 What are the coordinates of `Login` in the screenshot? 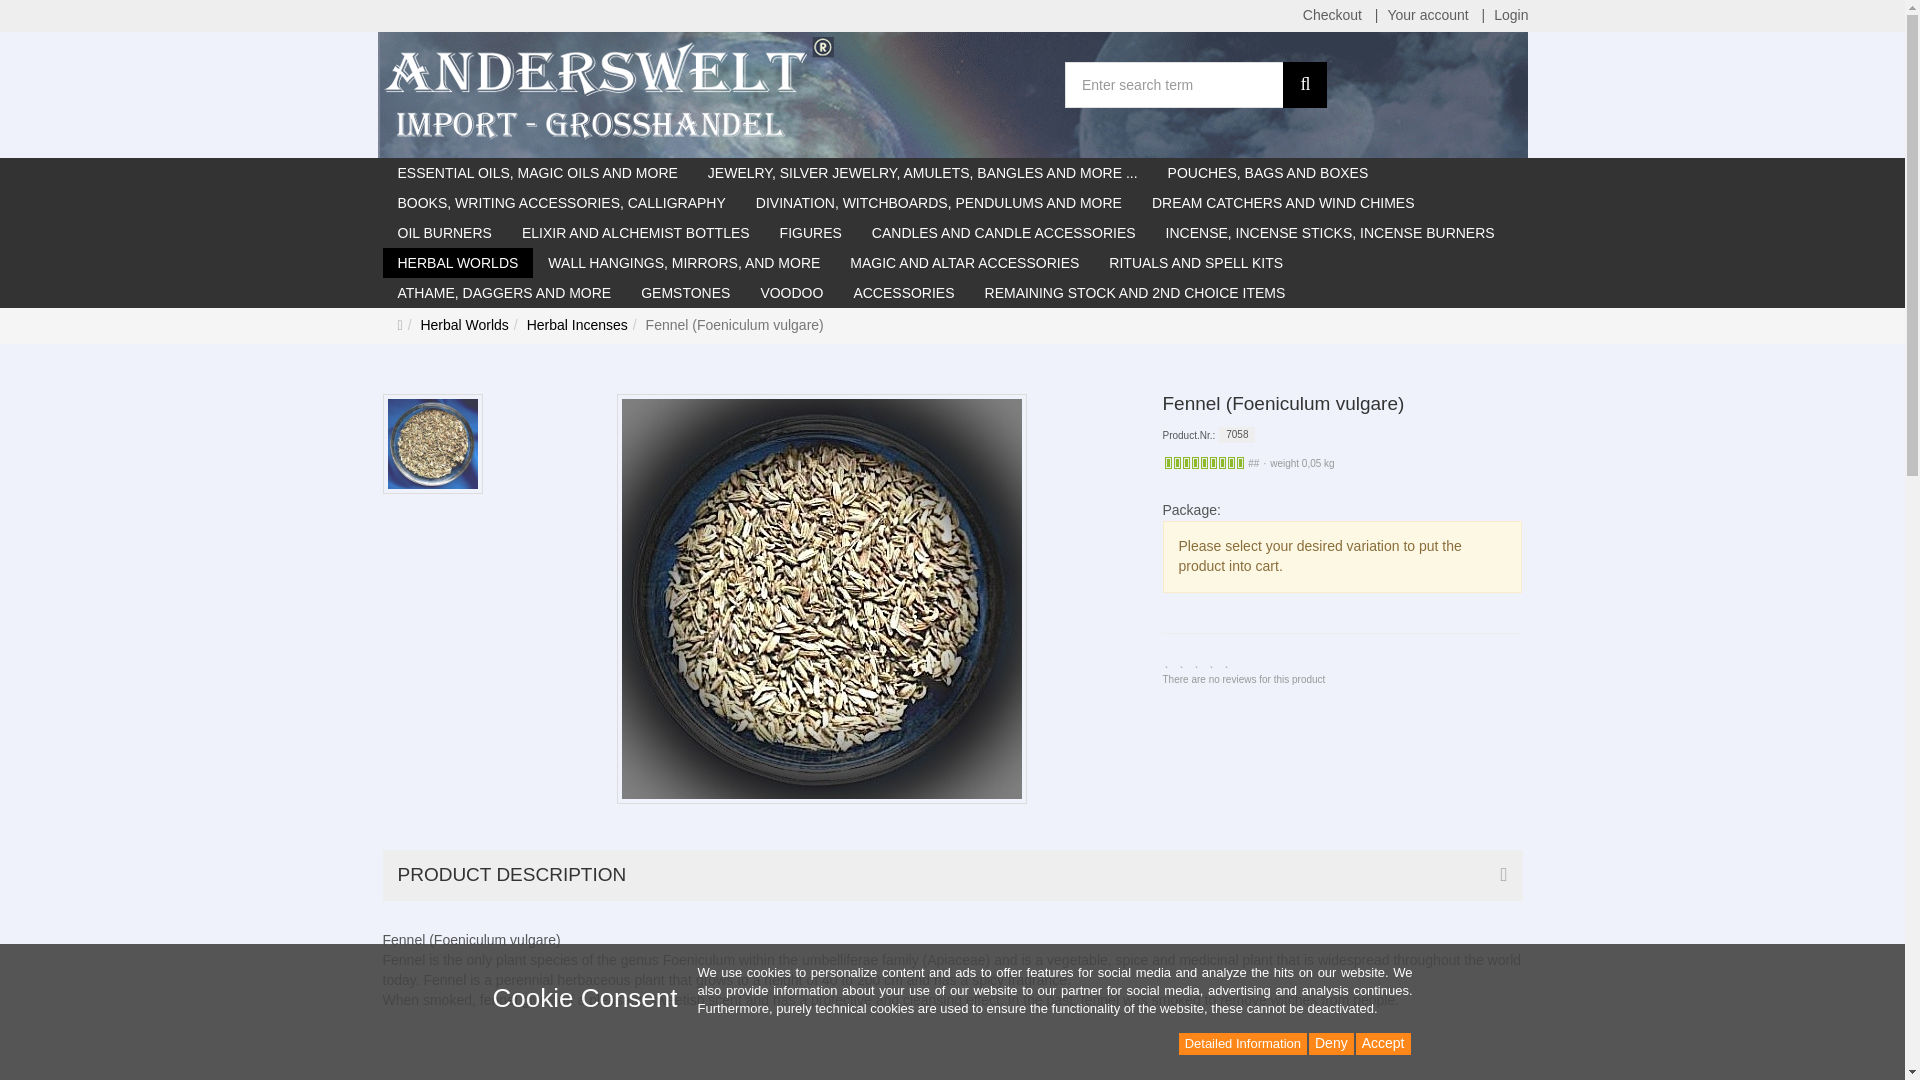 It's located at (1510, 16).